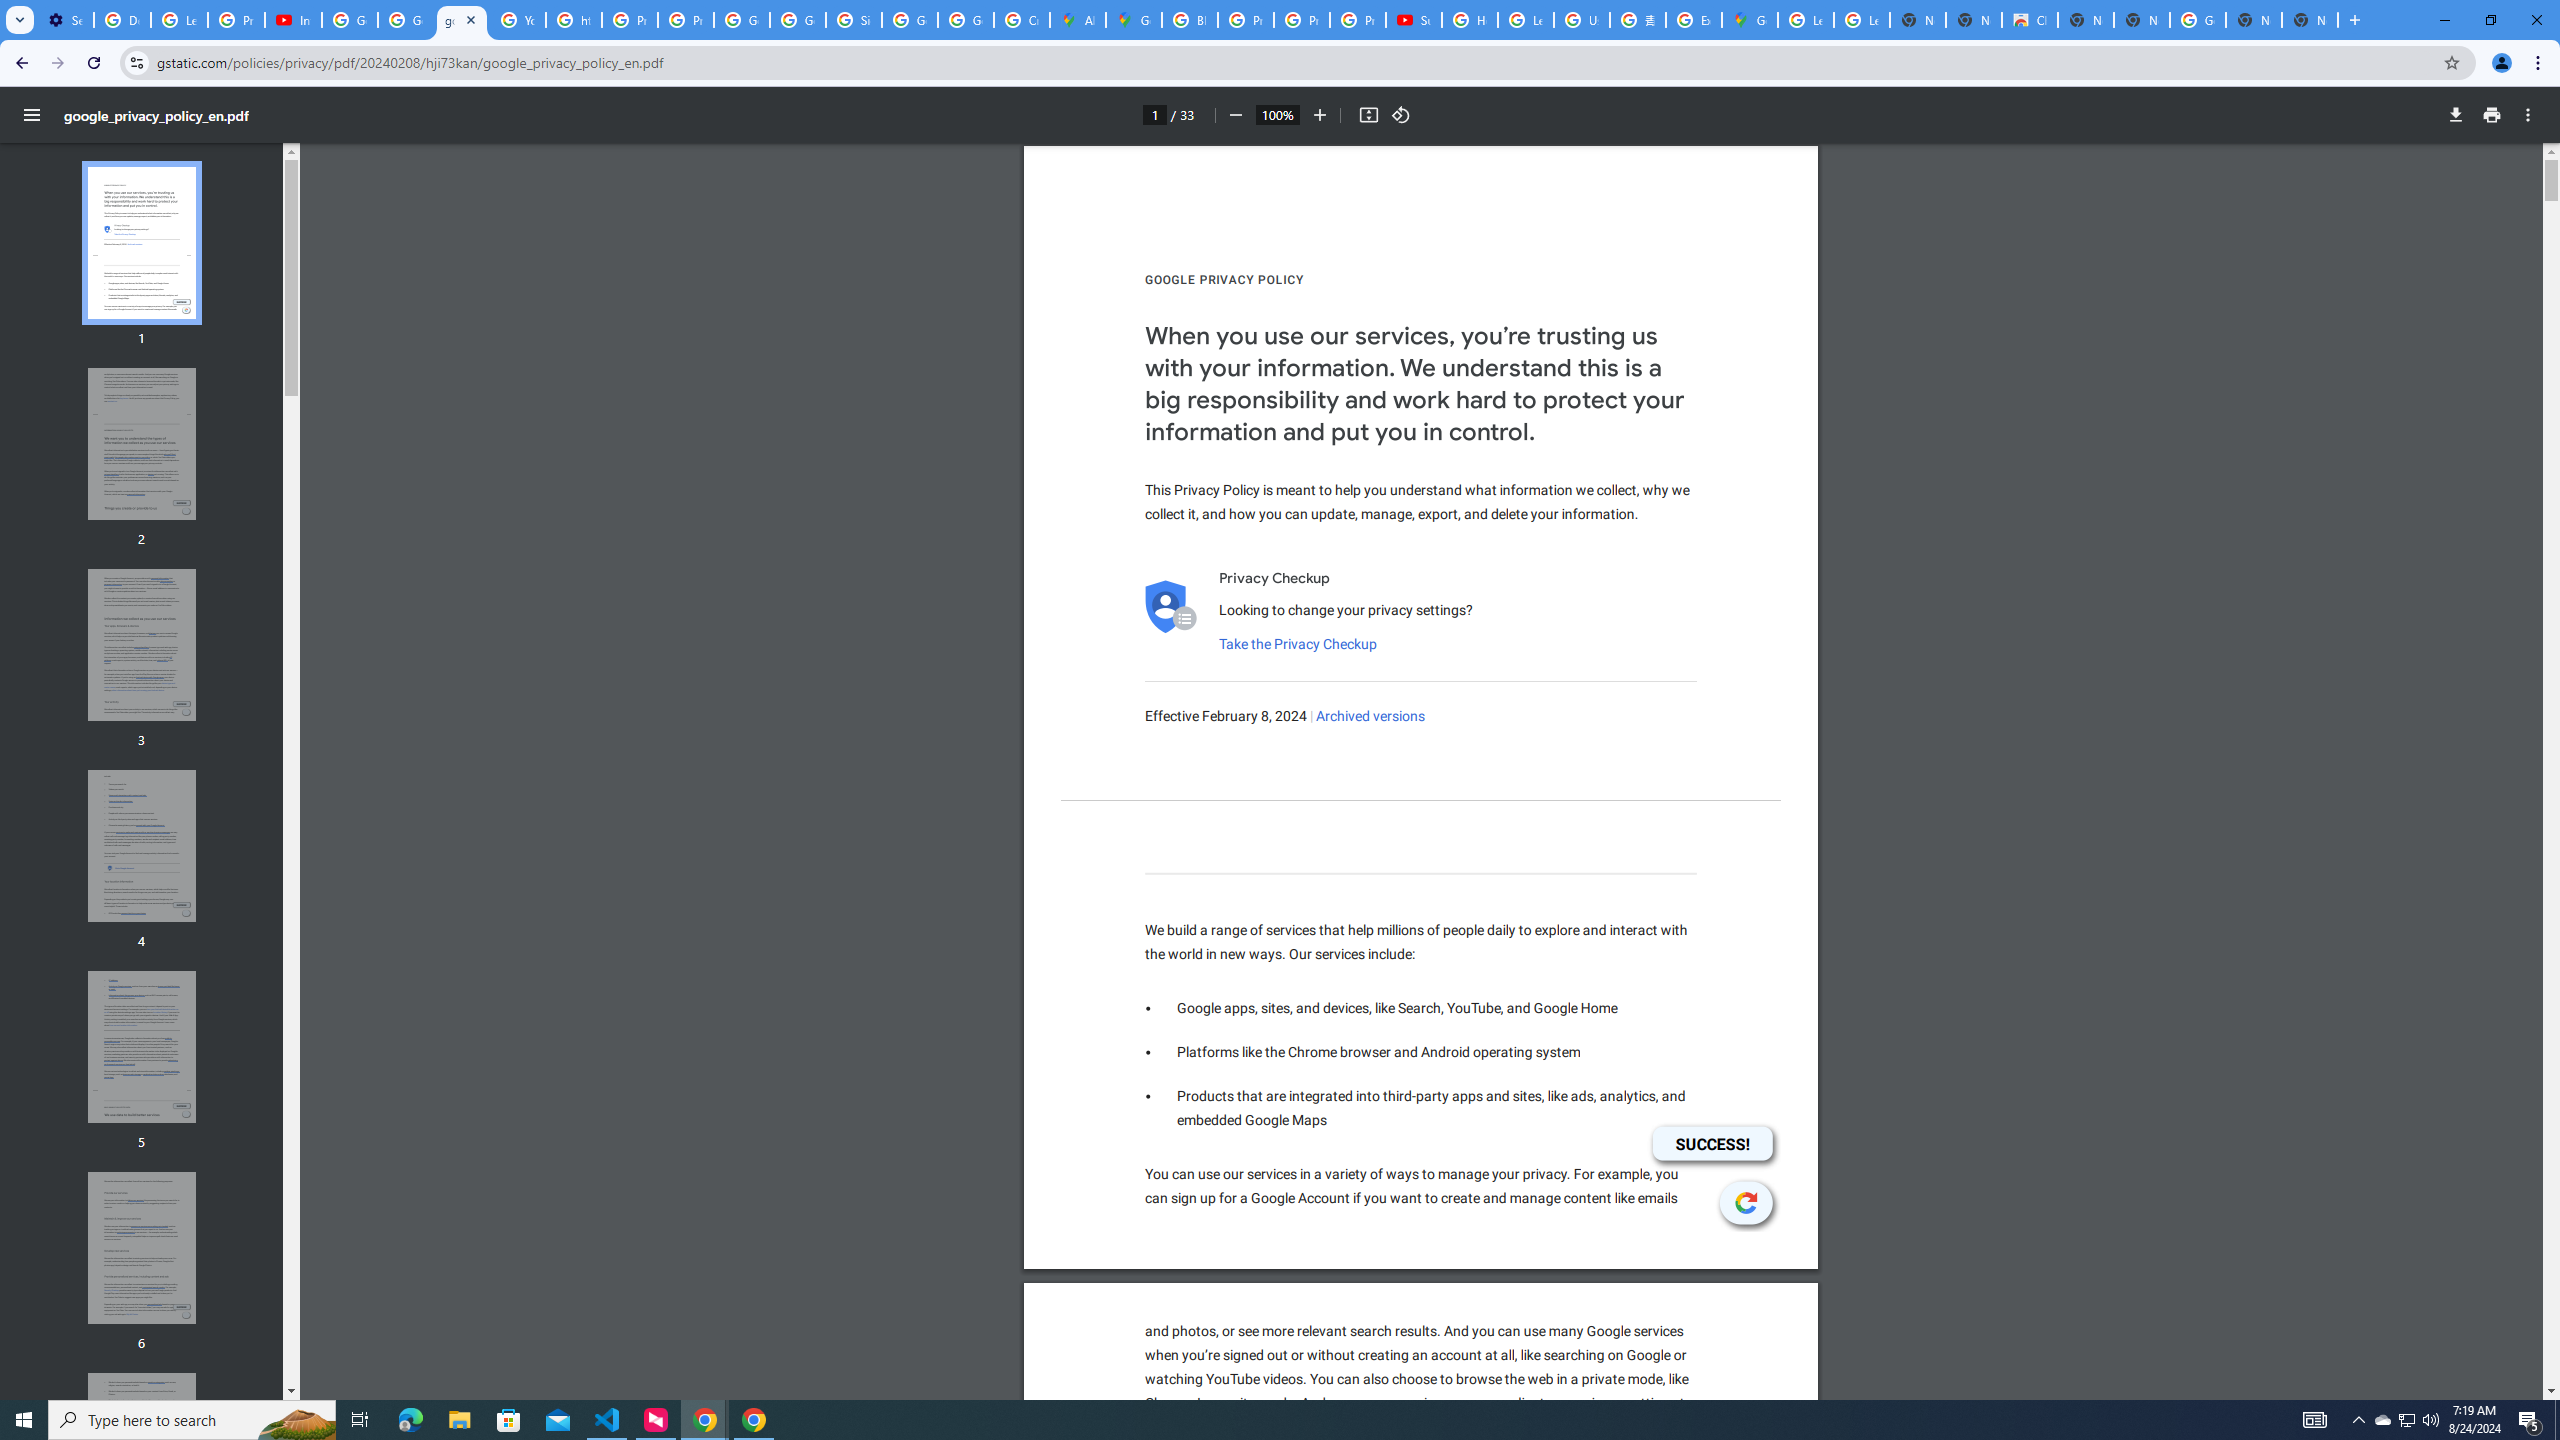  What do you see at coordinates (2030, 20) in the screenshot?
I see `Chrome Web Store` at bounding box center [2030, 20].